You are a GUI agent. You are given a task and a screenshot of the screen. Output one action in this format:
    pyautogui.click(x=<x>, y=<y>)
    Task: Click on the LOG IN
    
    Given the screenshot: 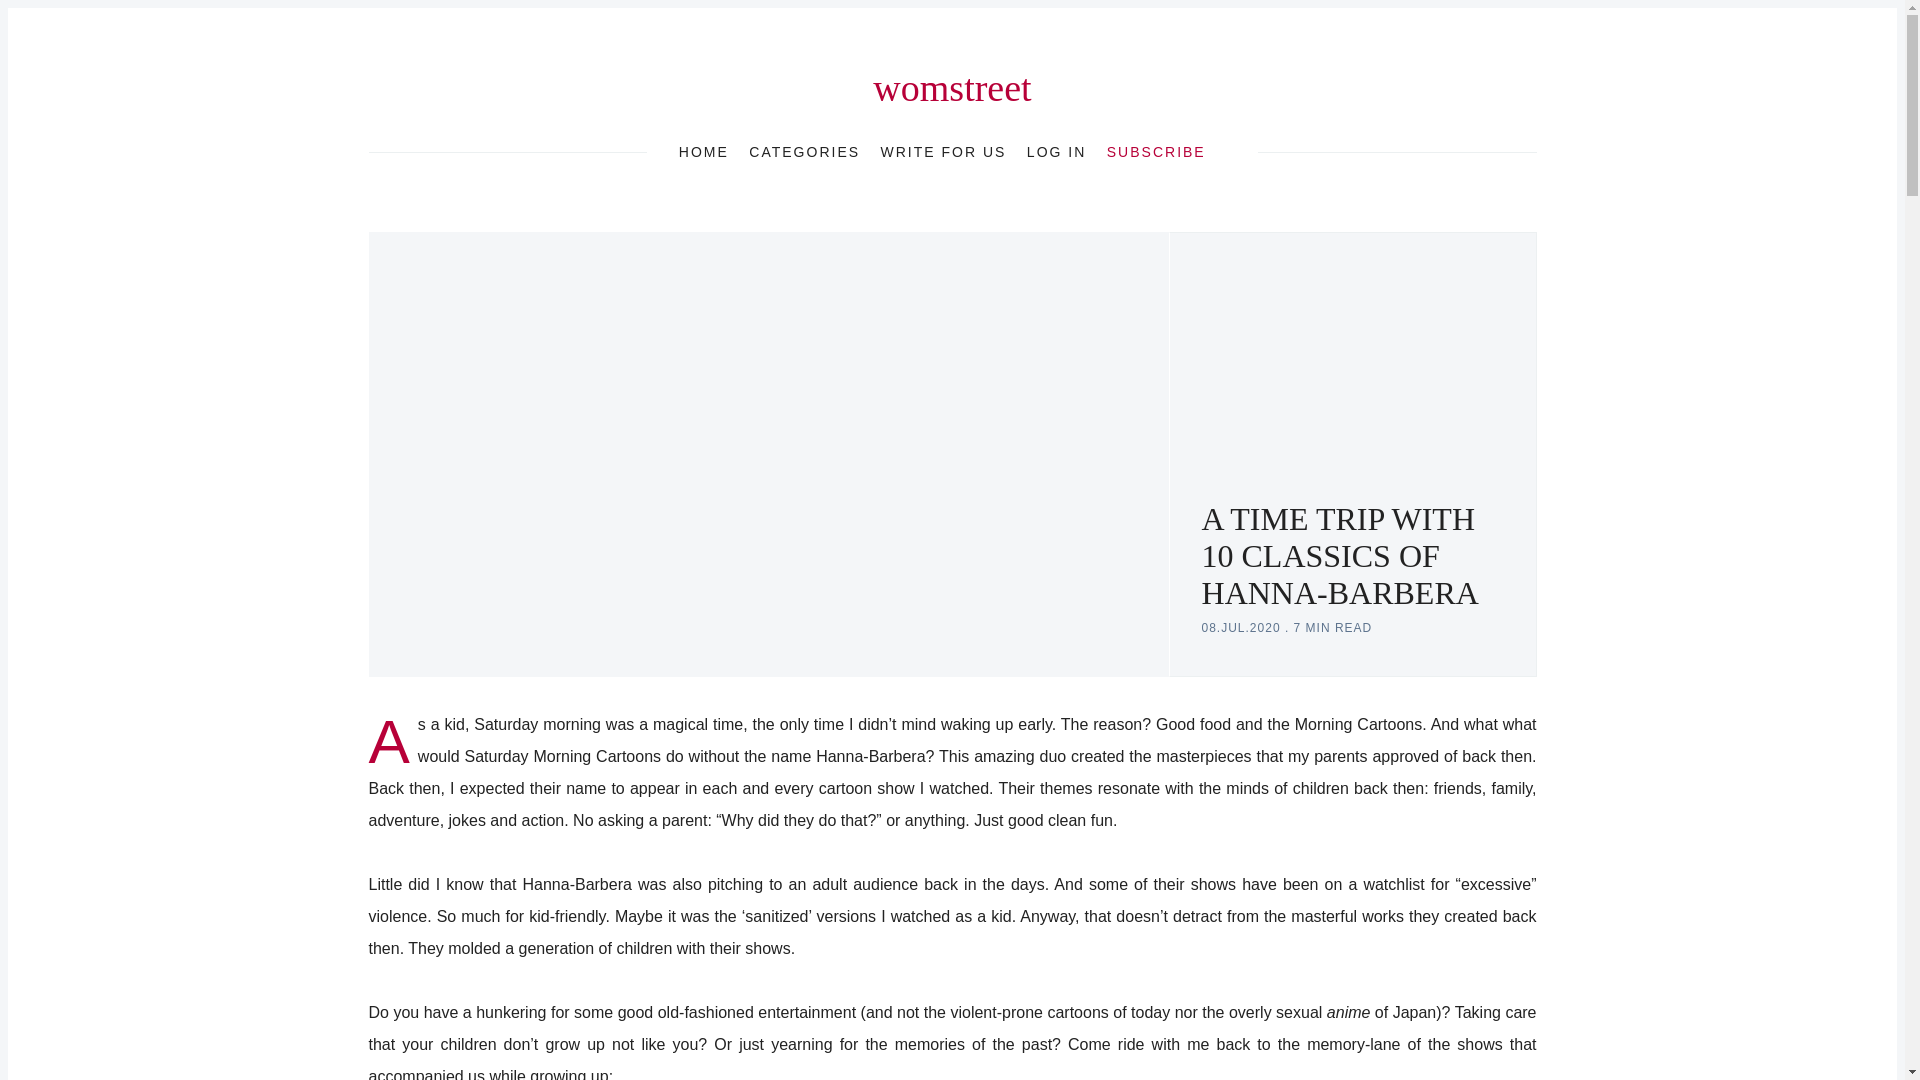 What is the action you would take?
    pyautogui.click(x=1056, y=151)
    